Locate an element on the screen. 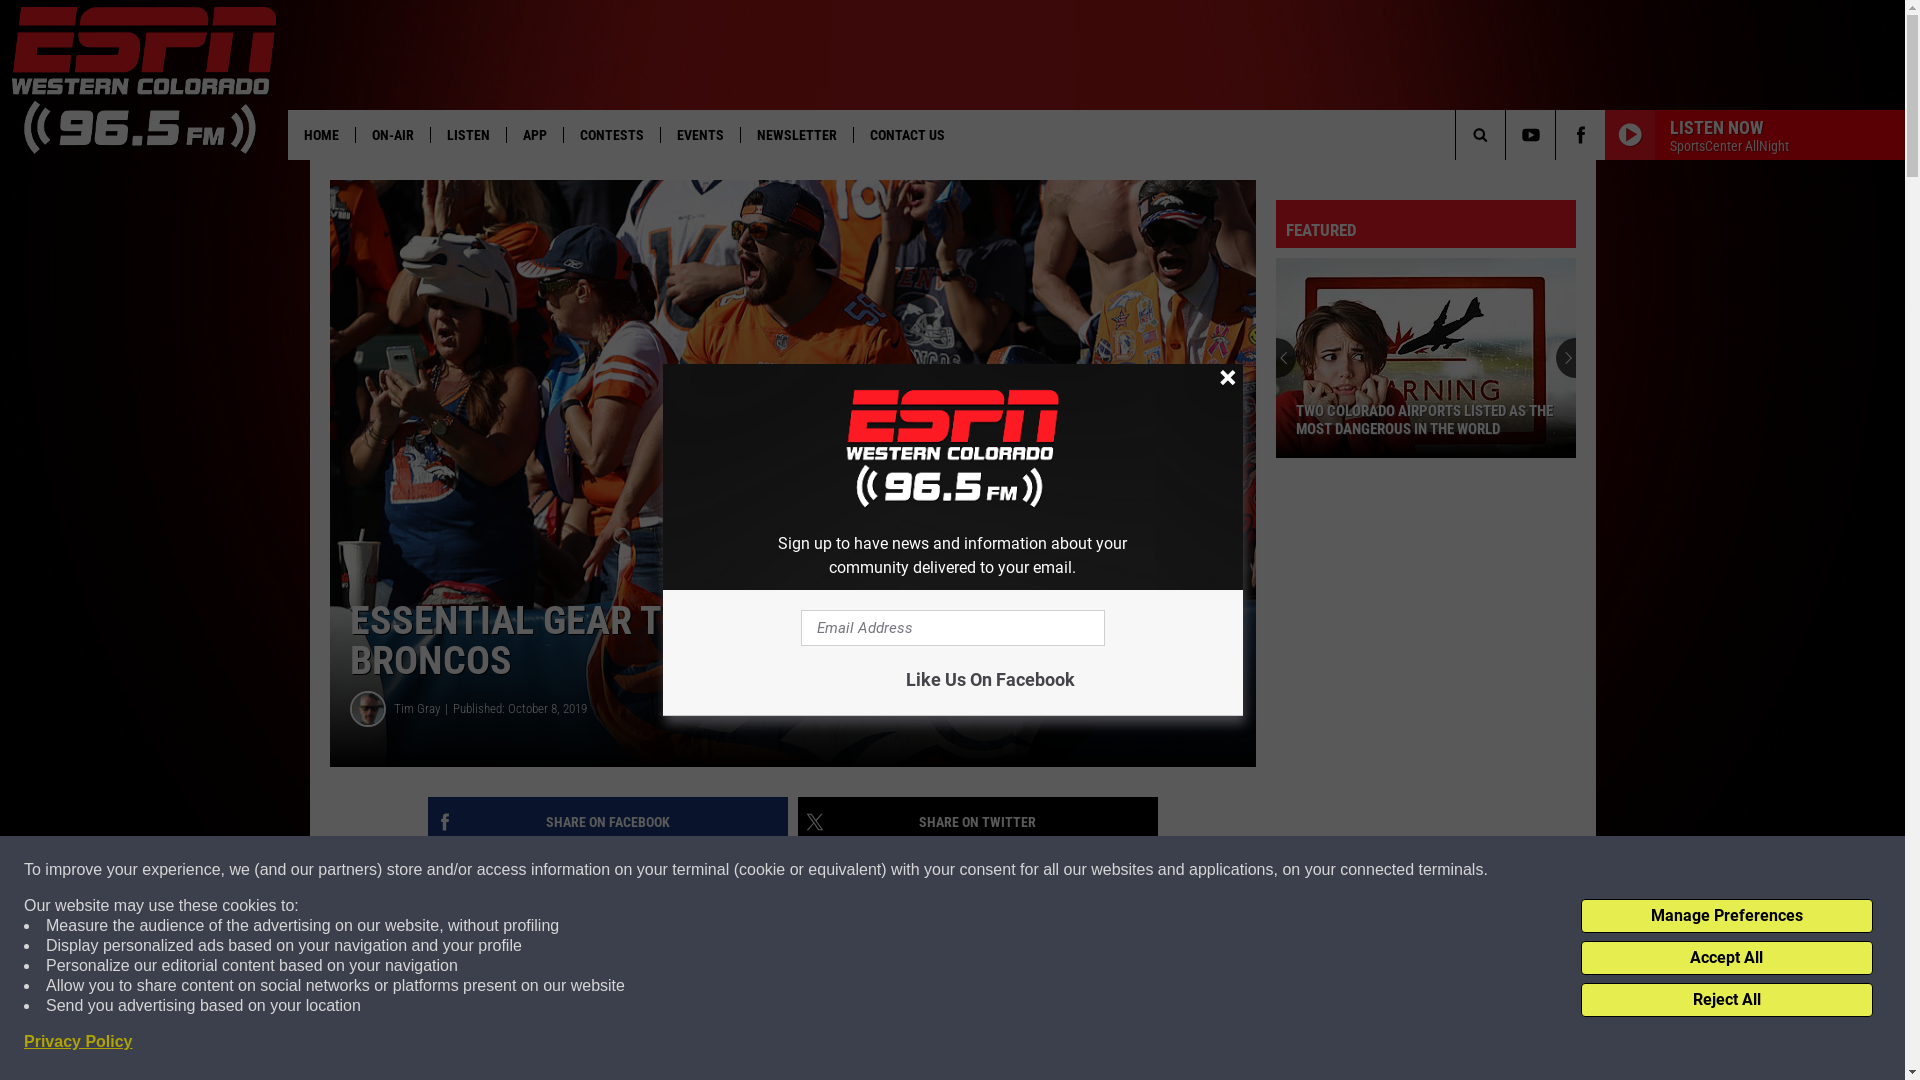 The width and height of the screenshot is (1920, 1080). LISTEN is located at coordinates (468, 135).